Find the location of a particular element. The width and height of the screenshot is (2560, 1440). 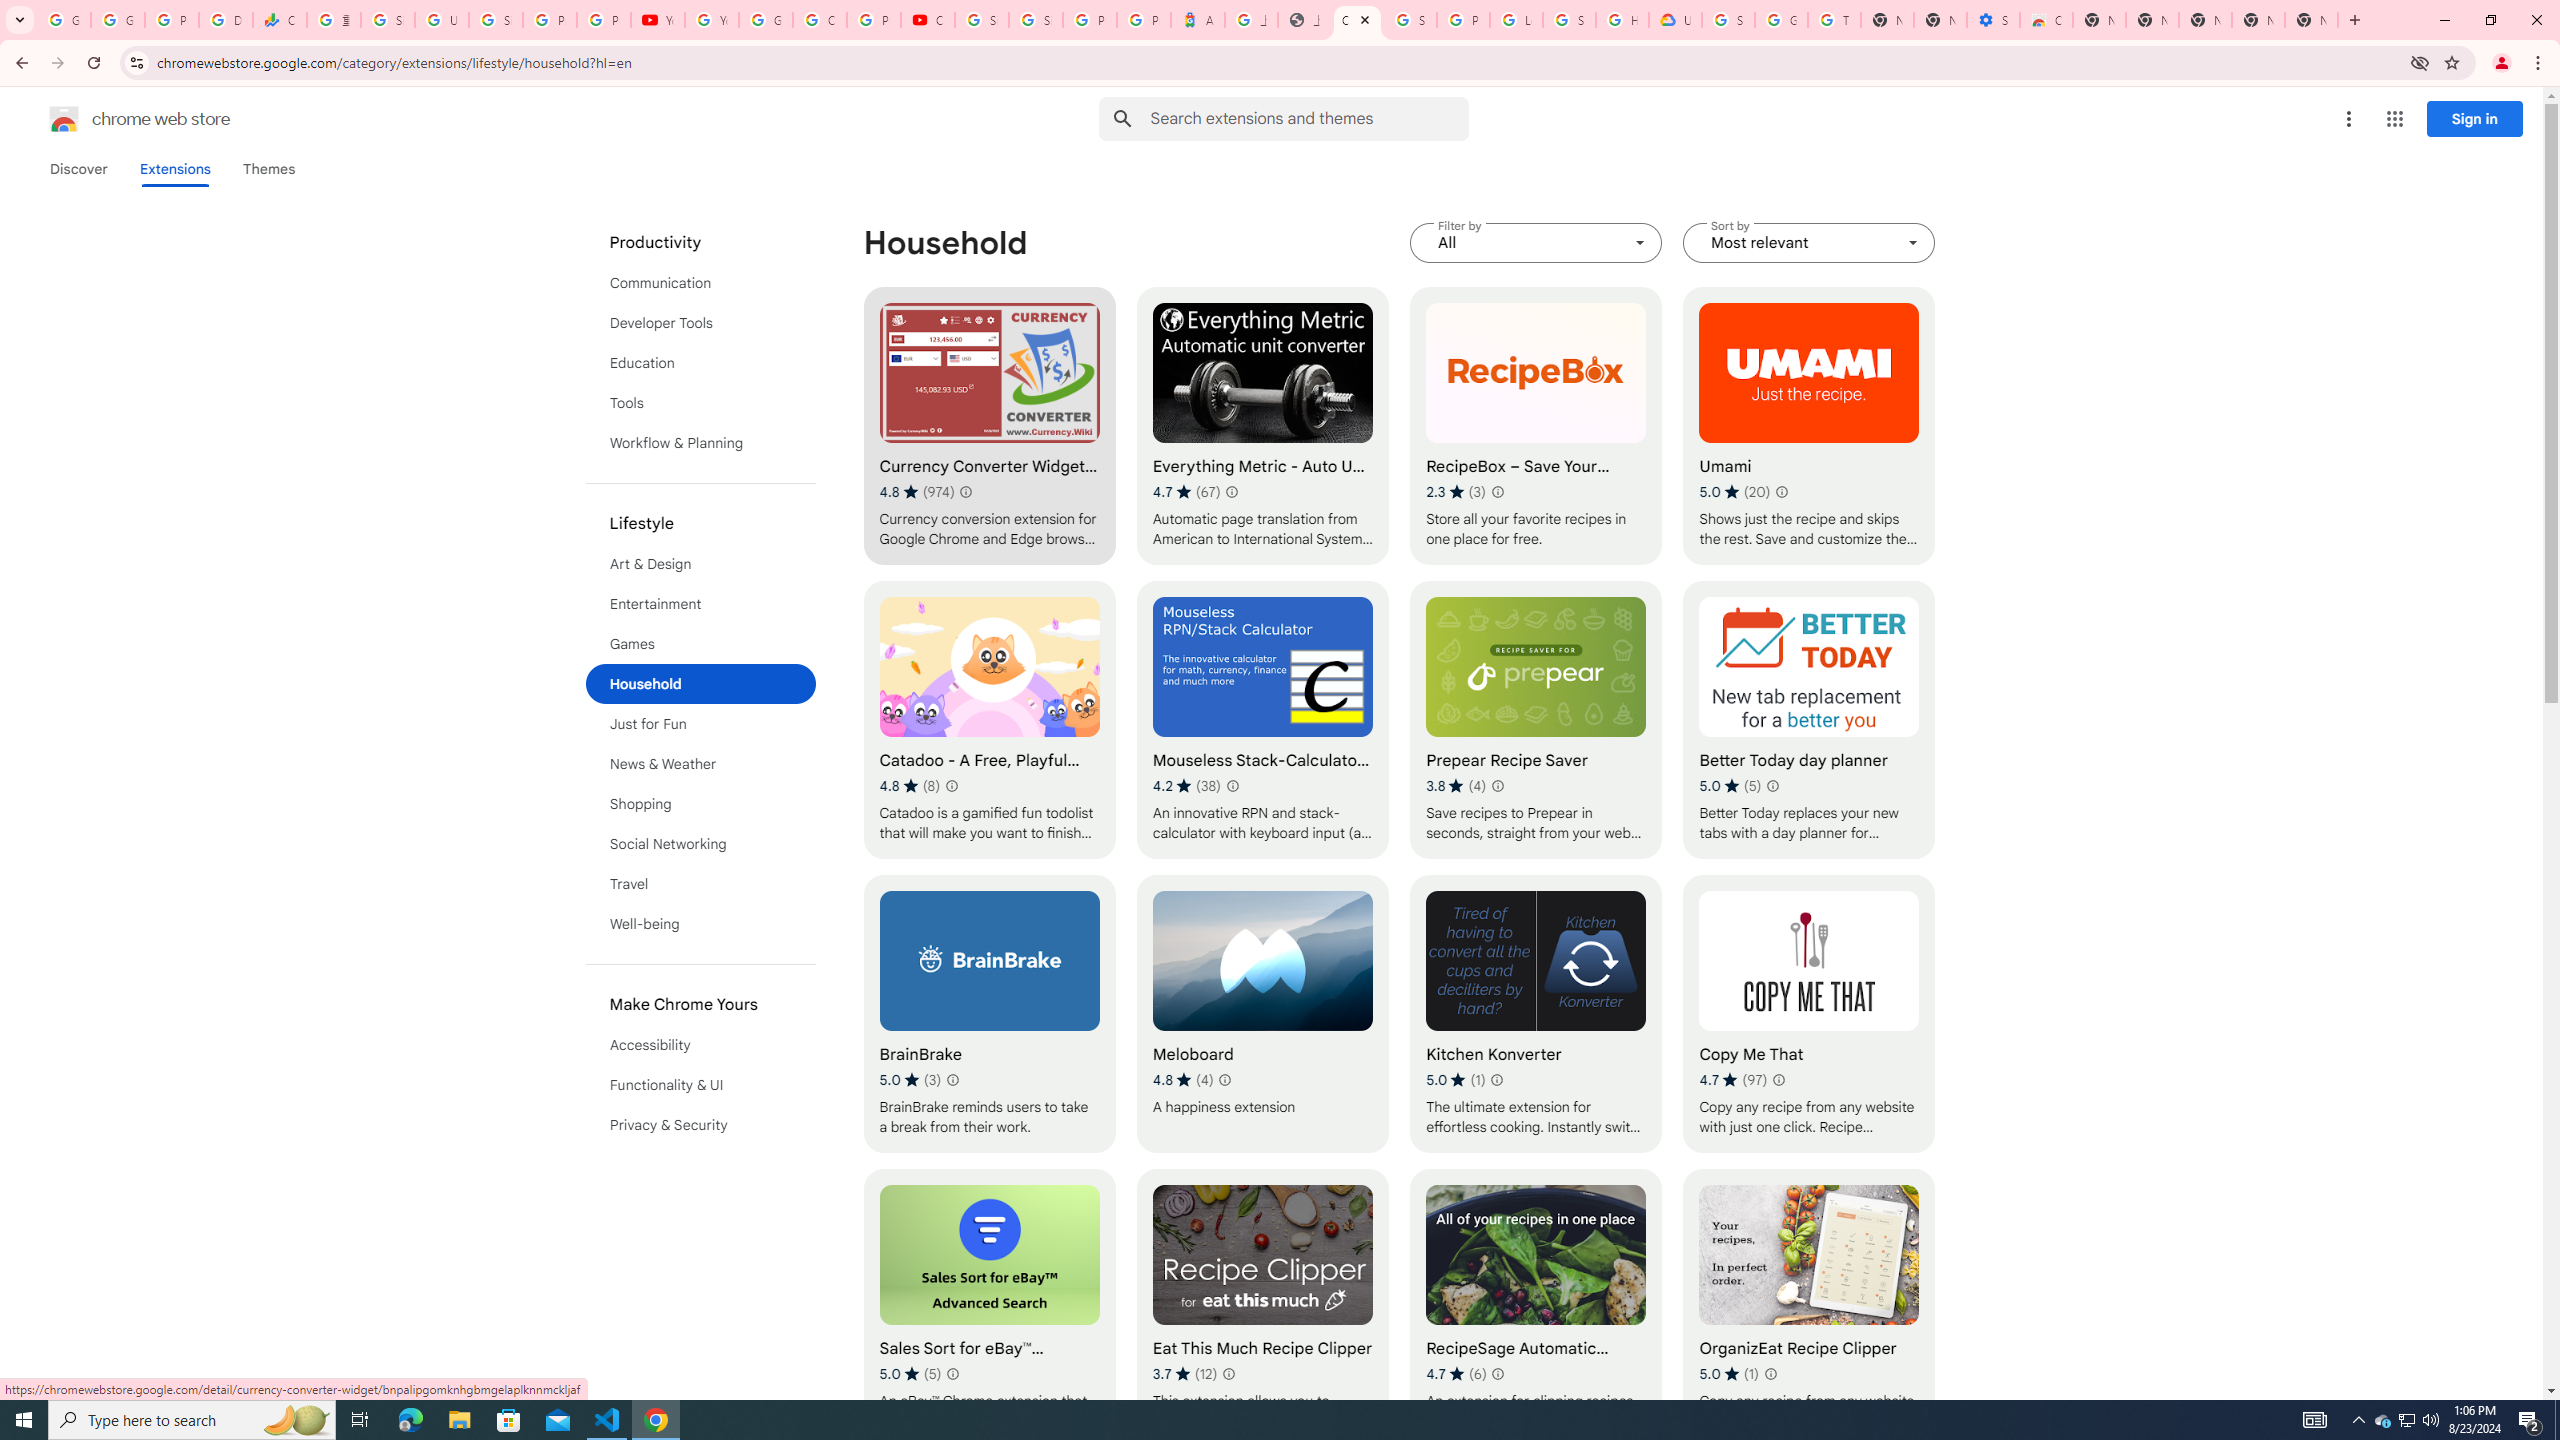

Well-being is located at coordinates (701, 924).